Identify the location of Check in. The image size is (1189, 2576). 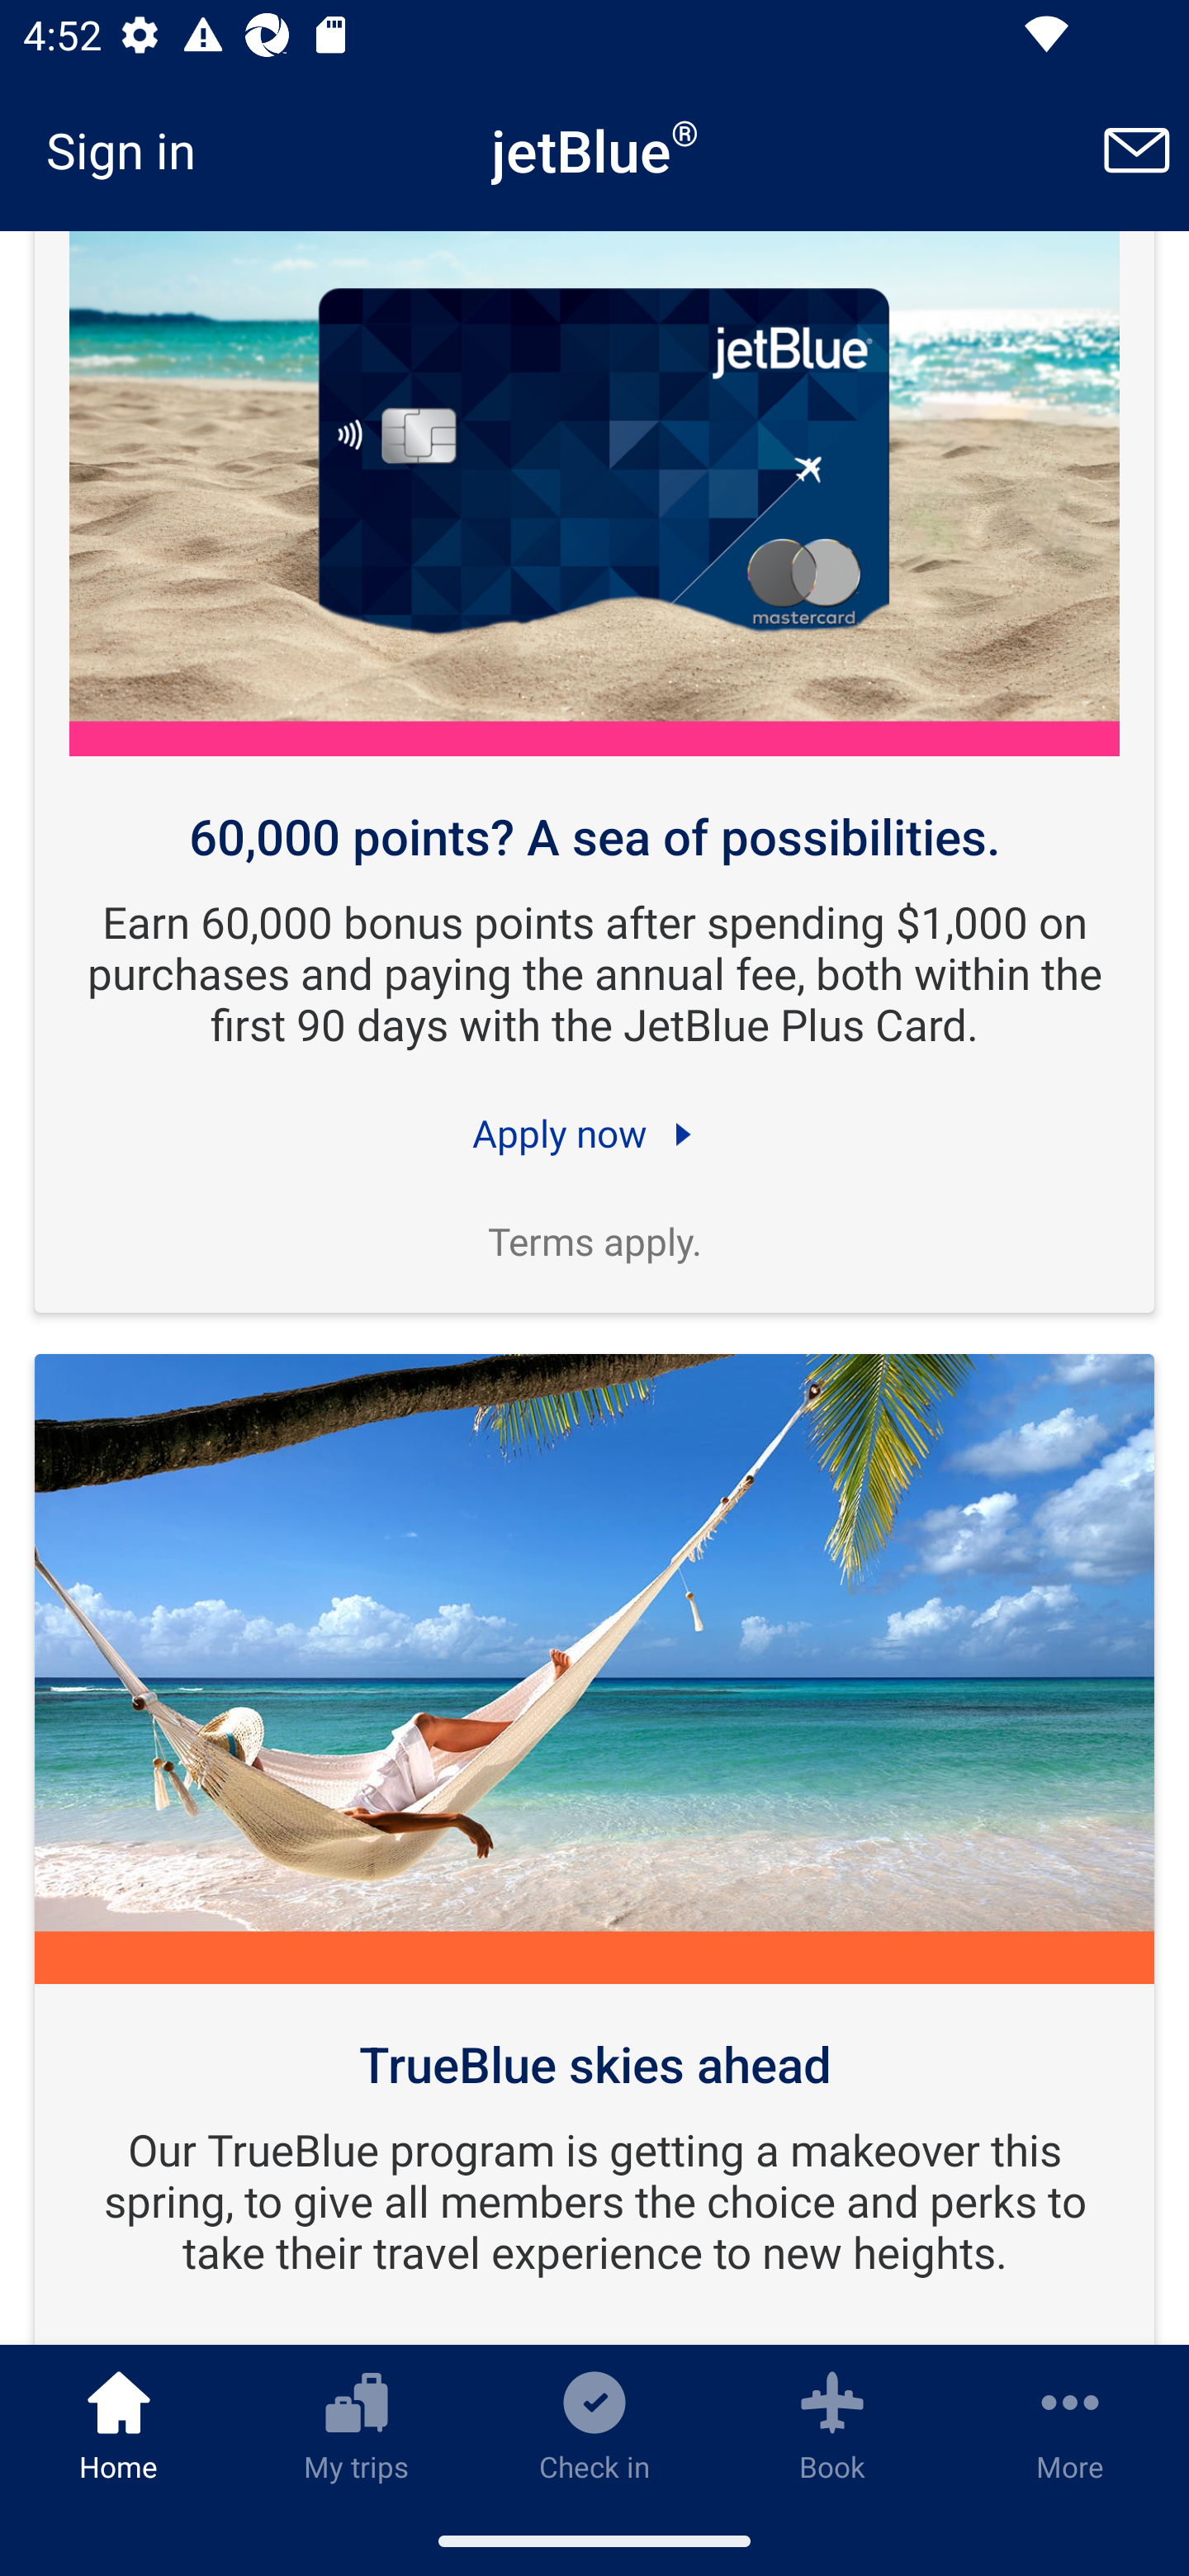
(594, 2425).